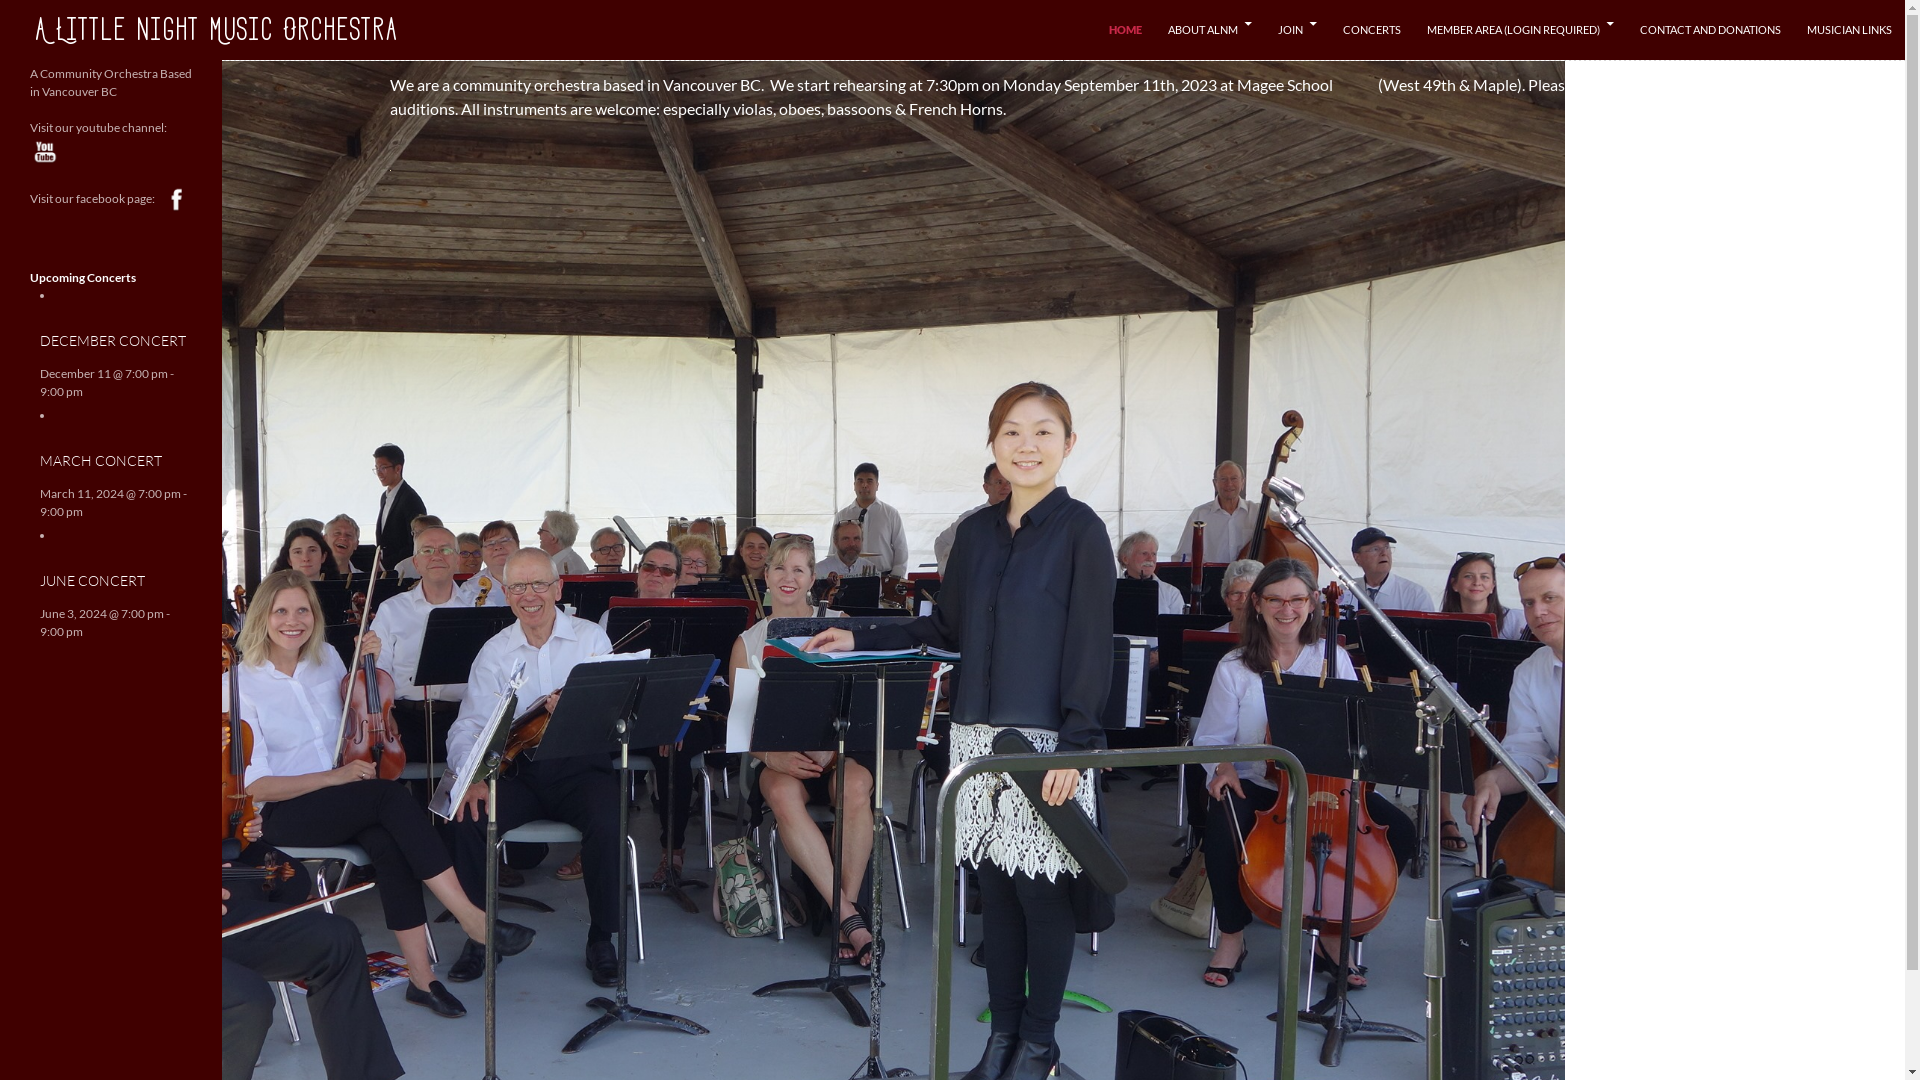 The height and width of the screenshot is (1080, 1920). What do you see at coordinates (1126, 30) in the screenshot?
I see `HOME` at bounding box center [1126, 30].